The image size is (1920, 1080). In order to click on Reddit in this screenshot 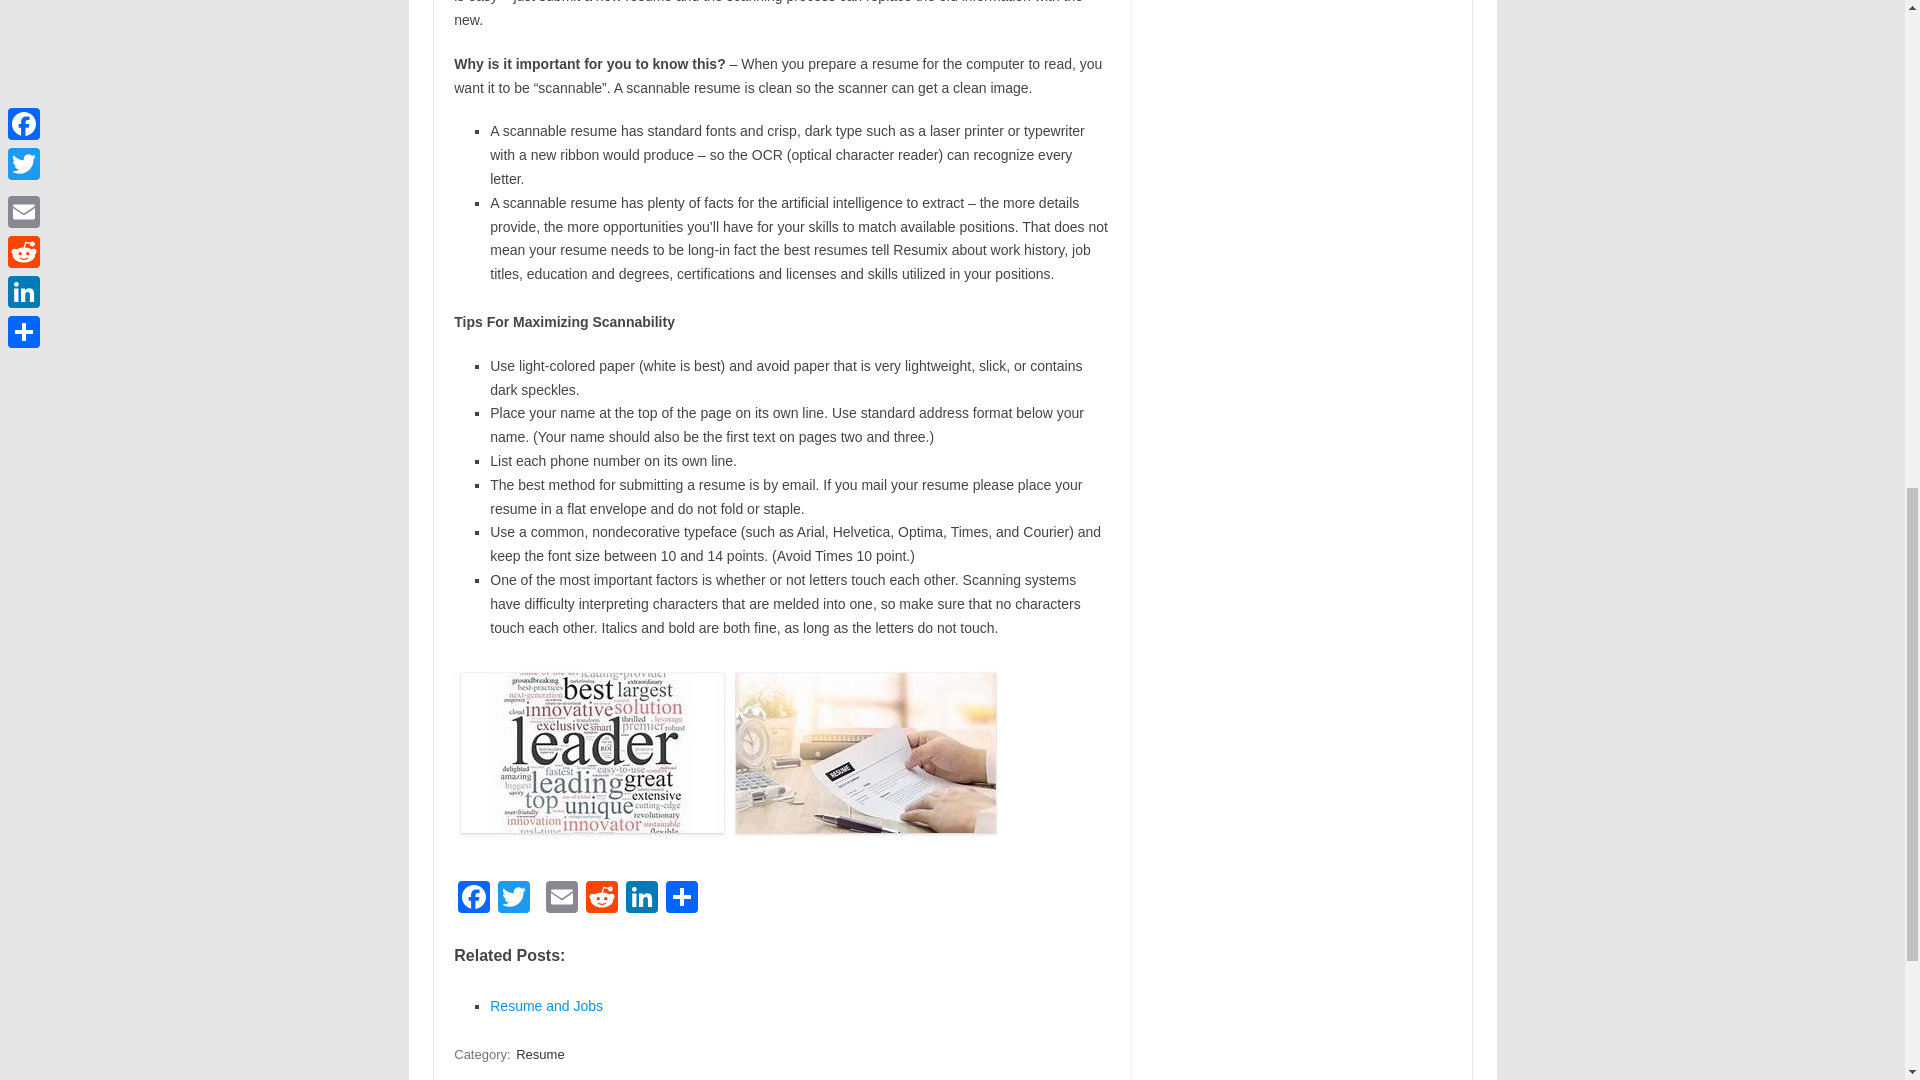, I will do `click(602, 900)`.